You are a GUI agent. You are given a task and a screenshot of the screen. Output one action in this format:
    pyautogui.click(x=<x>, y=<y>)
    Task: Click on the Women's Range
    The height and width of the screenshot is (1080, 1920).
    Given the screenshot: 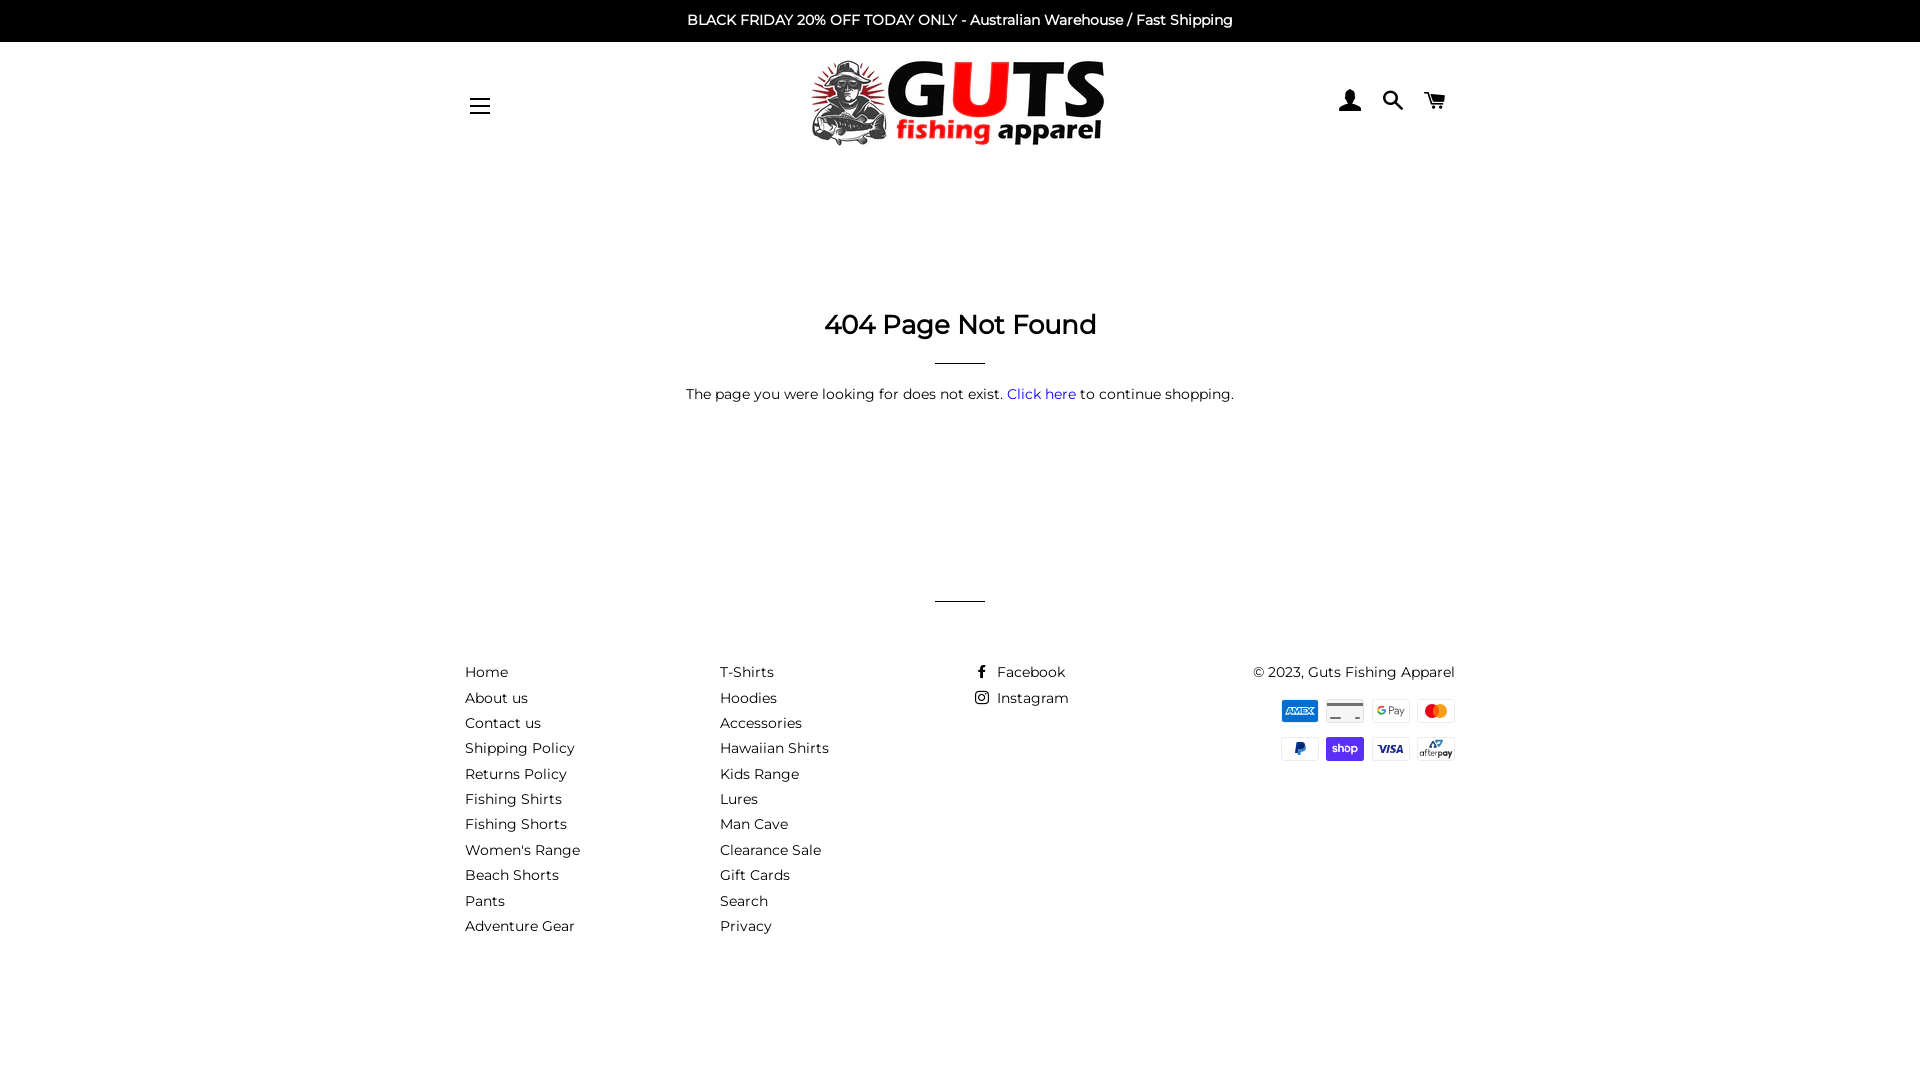 What is the action you would take?
    pyautogui.click(x=522, y=850)
    